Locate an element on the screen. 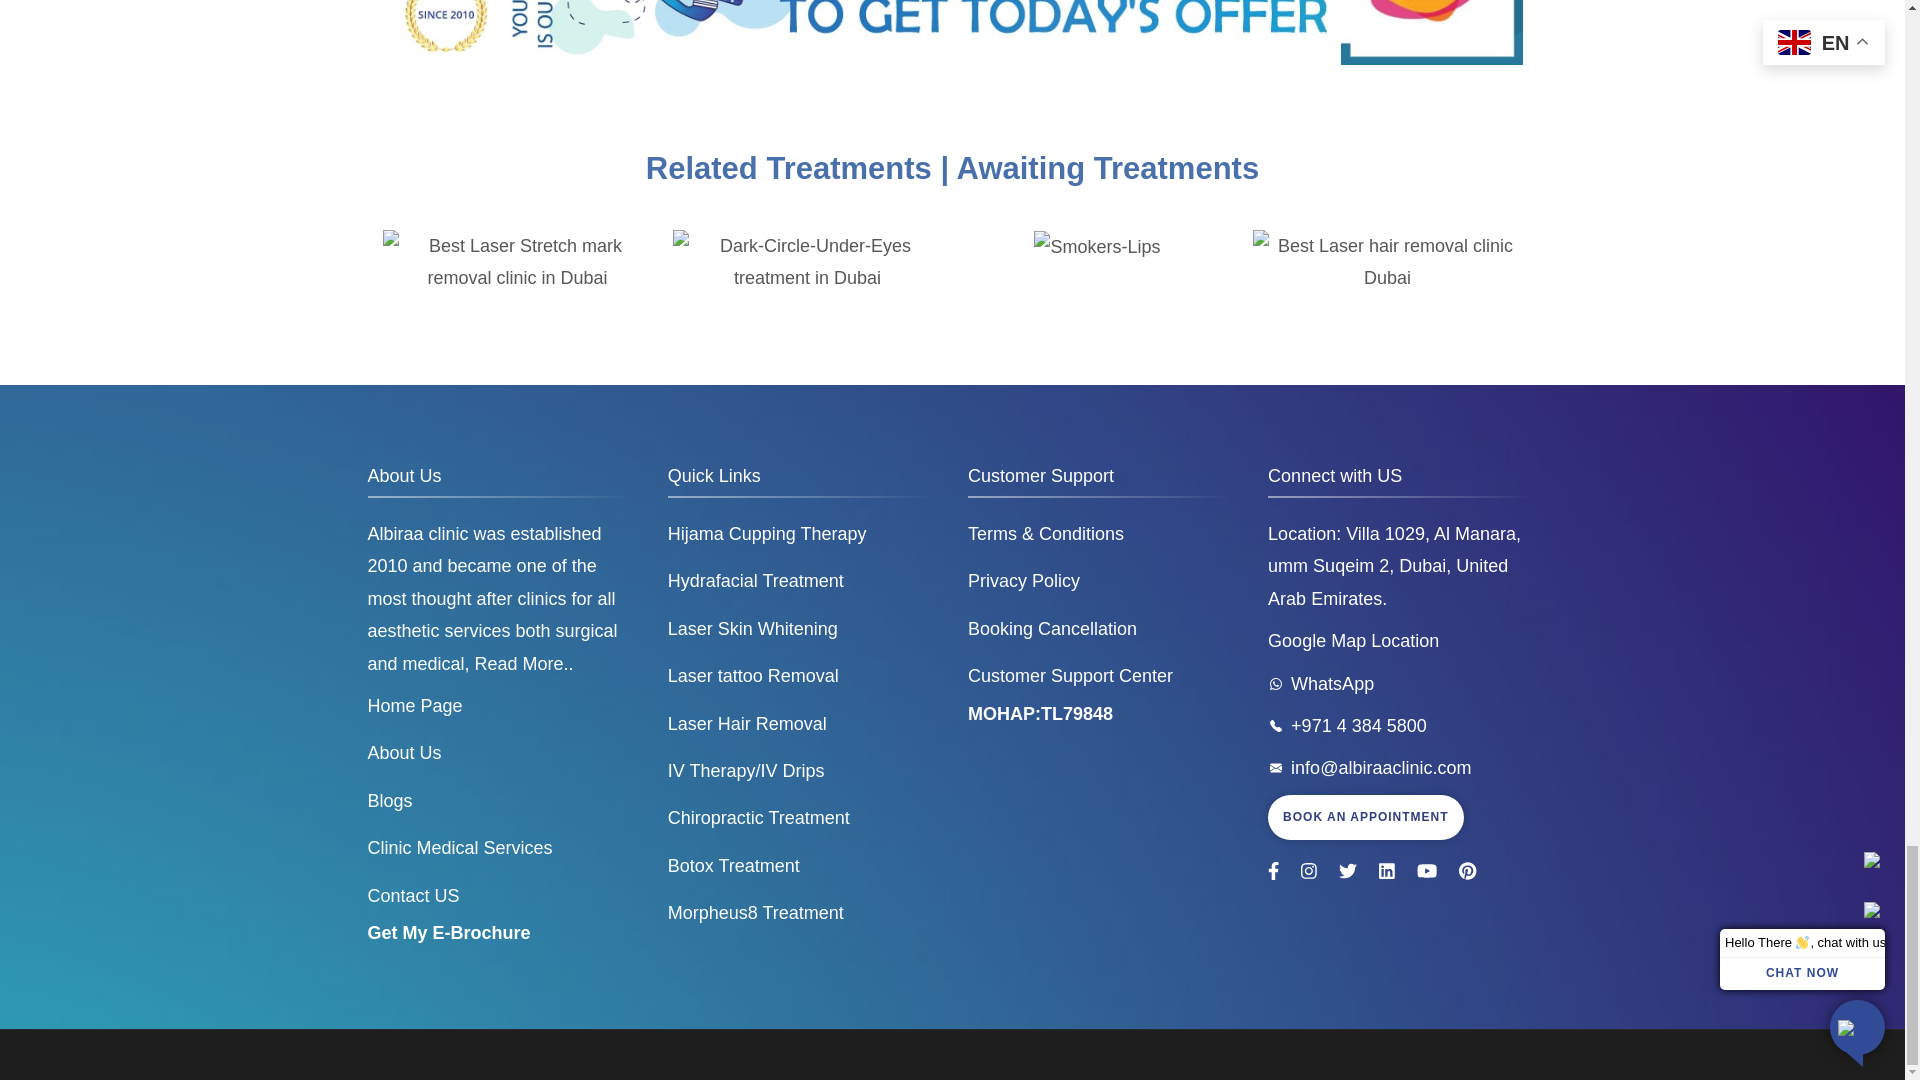  Laser-Stretchmark-removal is located at coordinates (517, 262).